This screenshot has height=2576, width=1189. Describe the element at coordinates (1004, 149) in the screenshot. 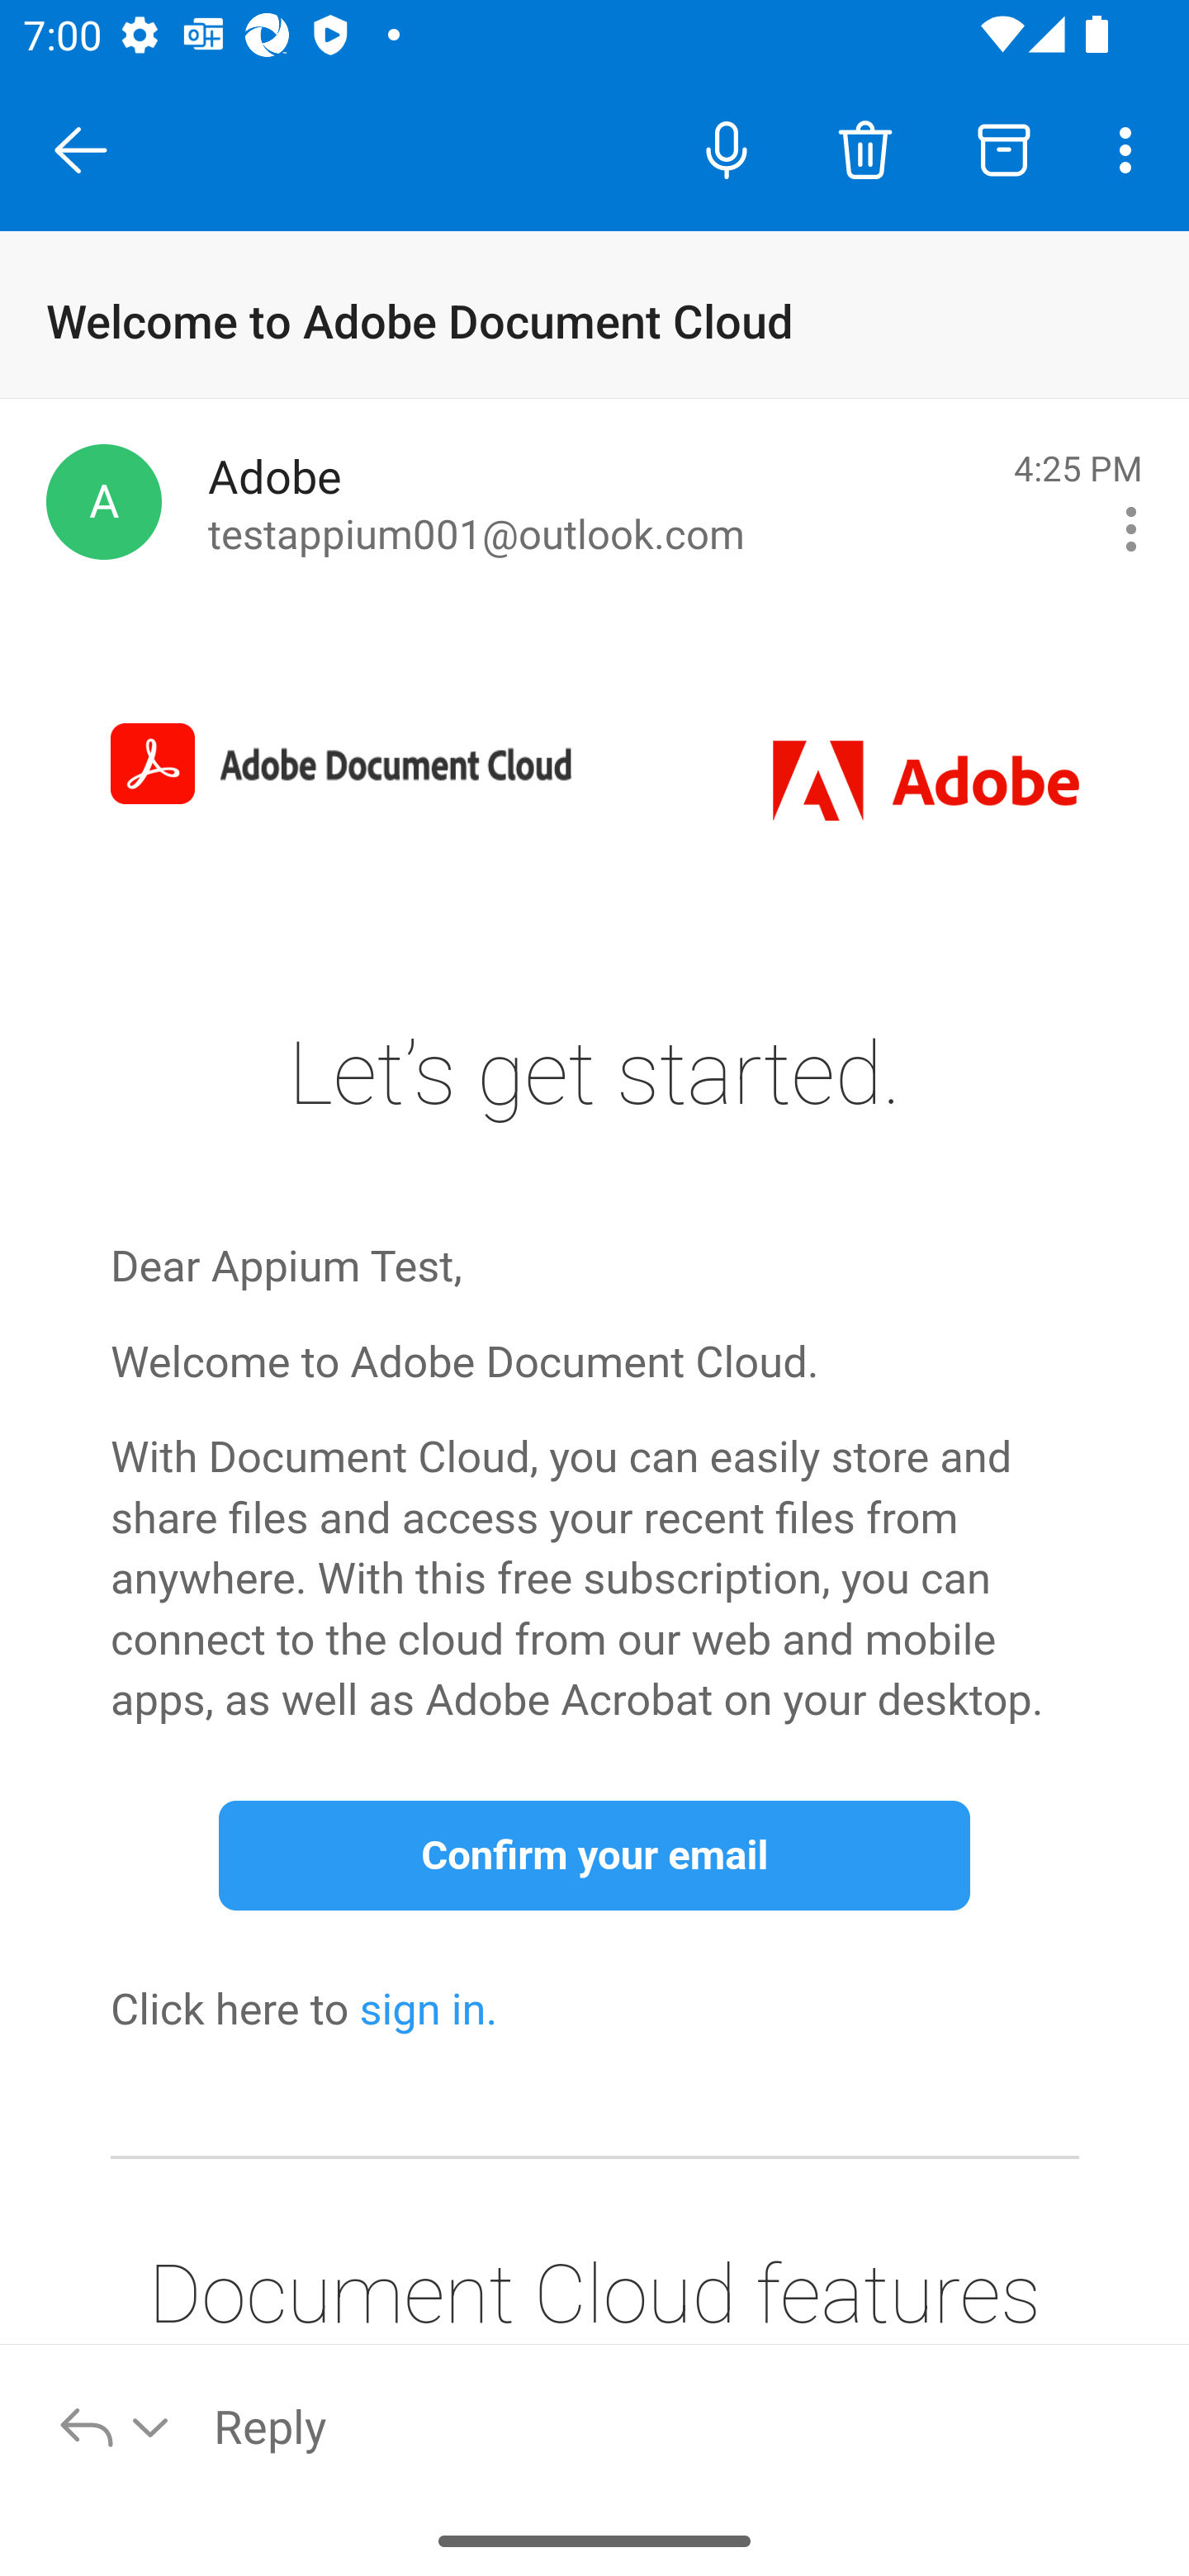

I see `Archive` at that location.